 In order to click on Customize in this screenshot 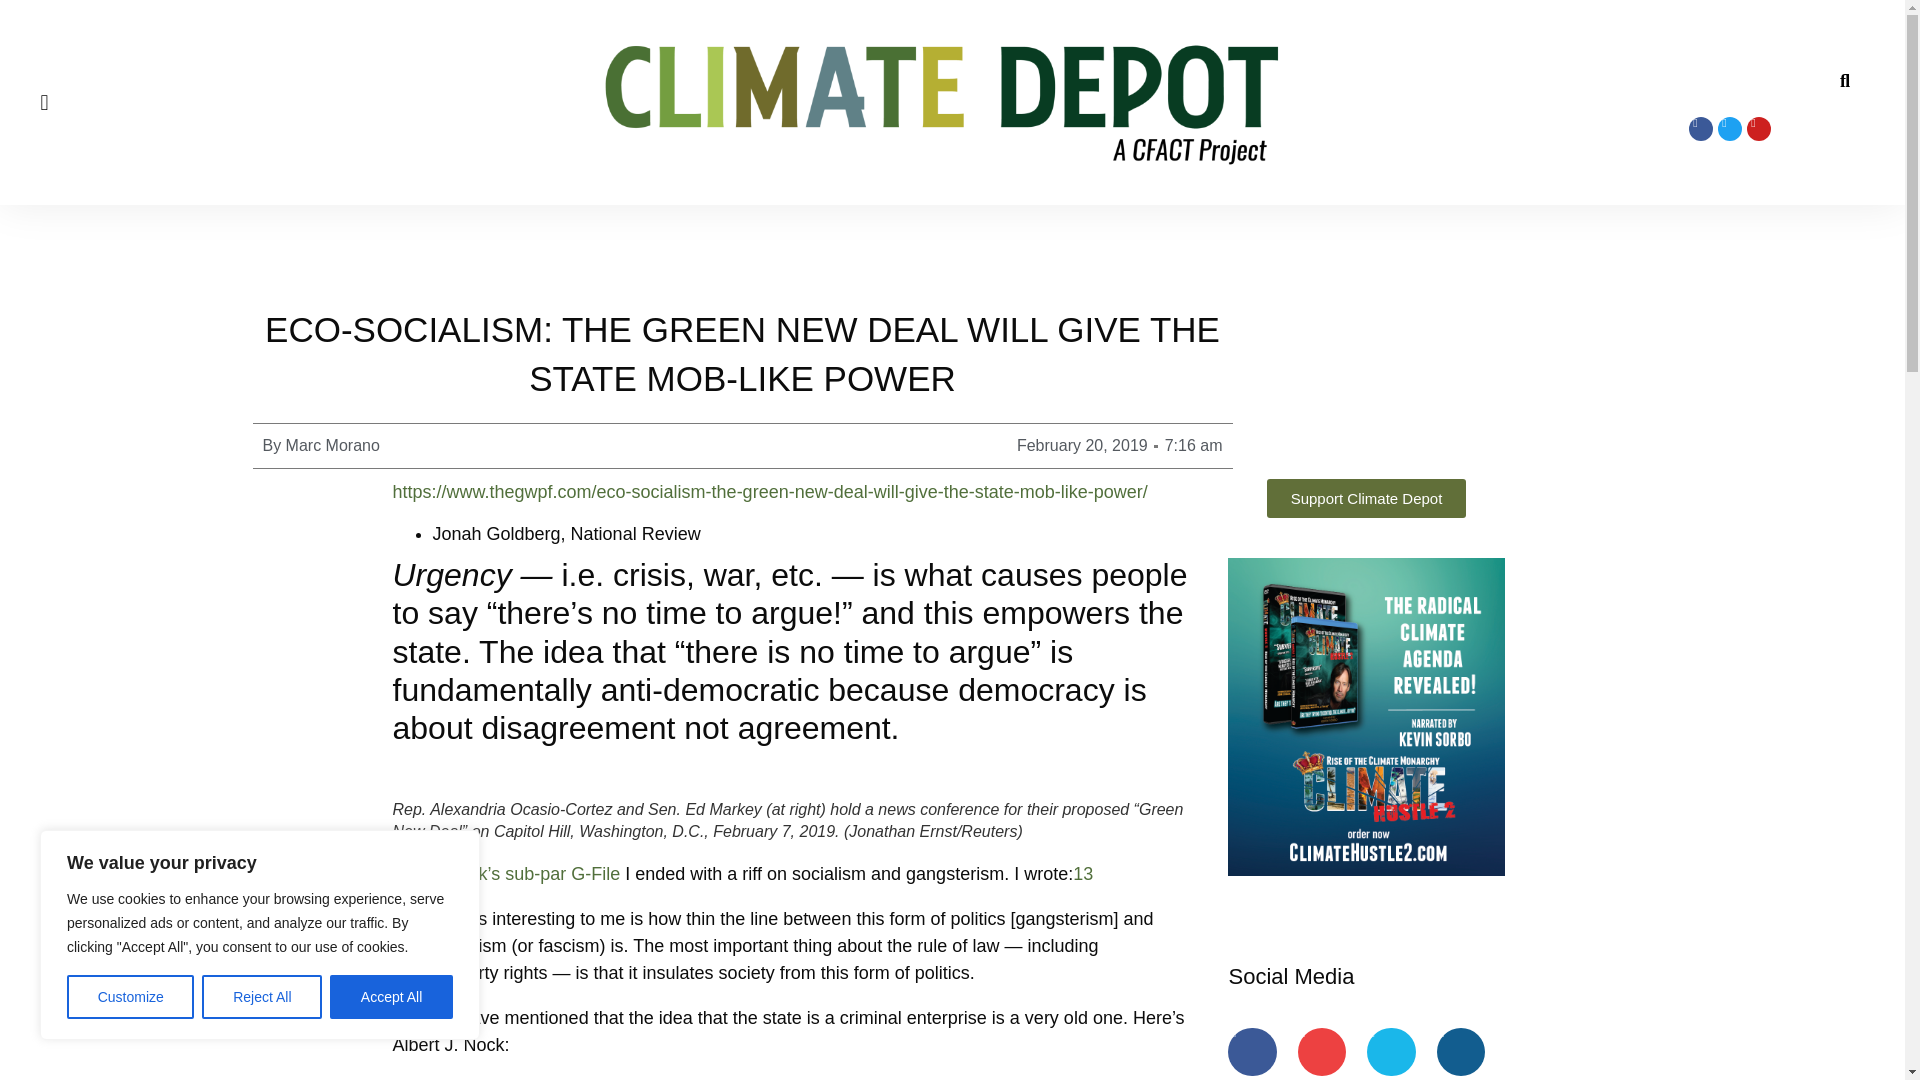, I will do `click(130, 997)`.